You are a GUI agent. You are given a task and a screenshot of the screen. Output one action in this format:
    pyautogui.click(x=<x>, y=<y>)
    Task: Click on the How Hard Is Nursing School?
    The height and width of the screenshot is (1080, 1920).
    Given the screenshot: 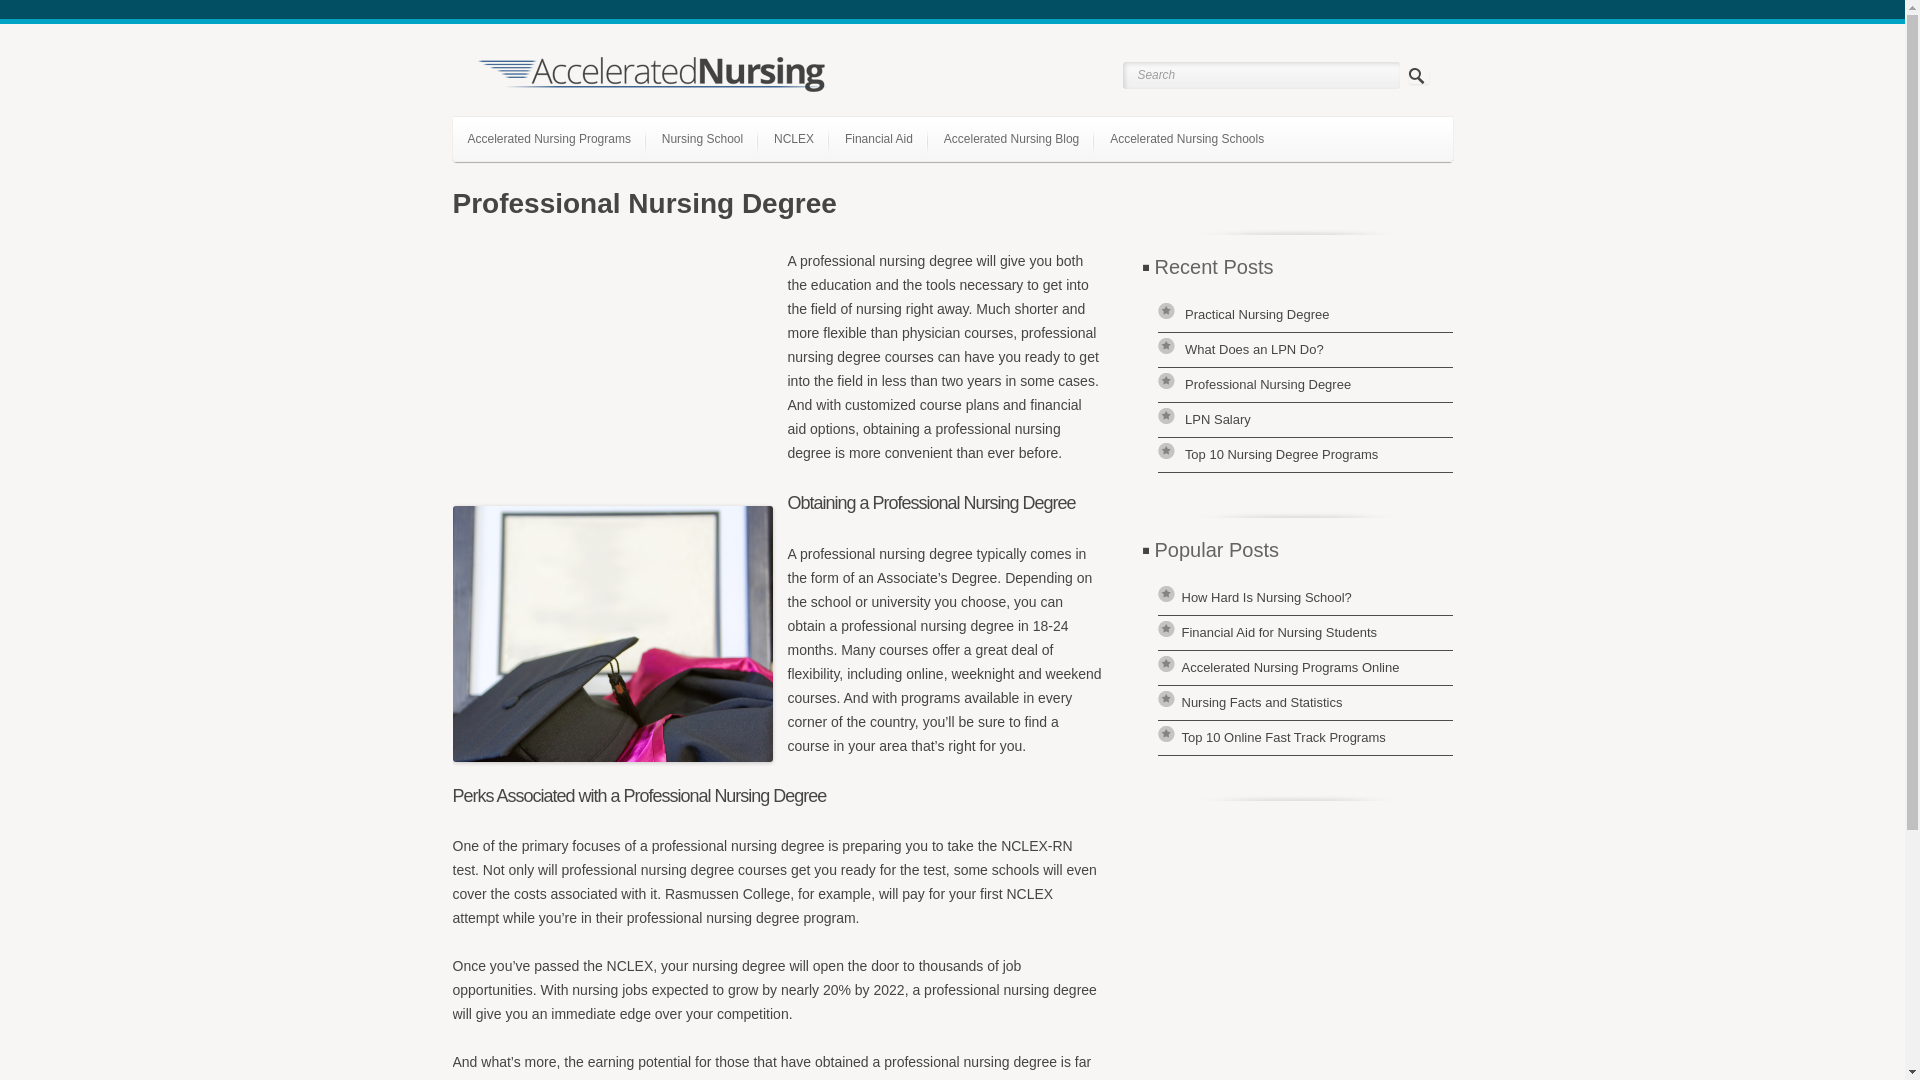 What is the action you would take?
    pyautogui.click(x=1266, y=596)
    